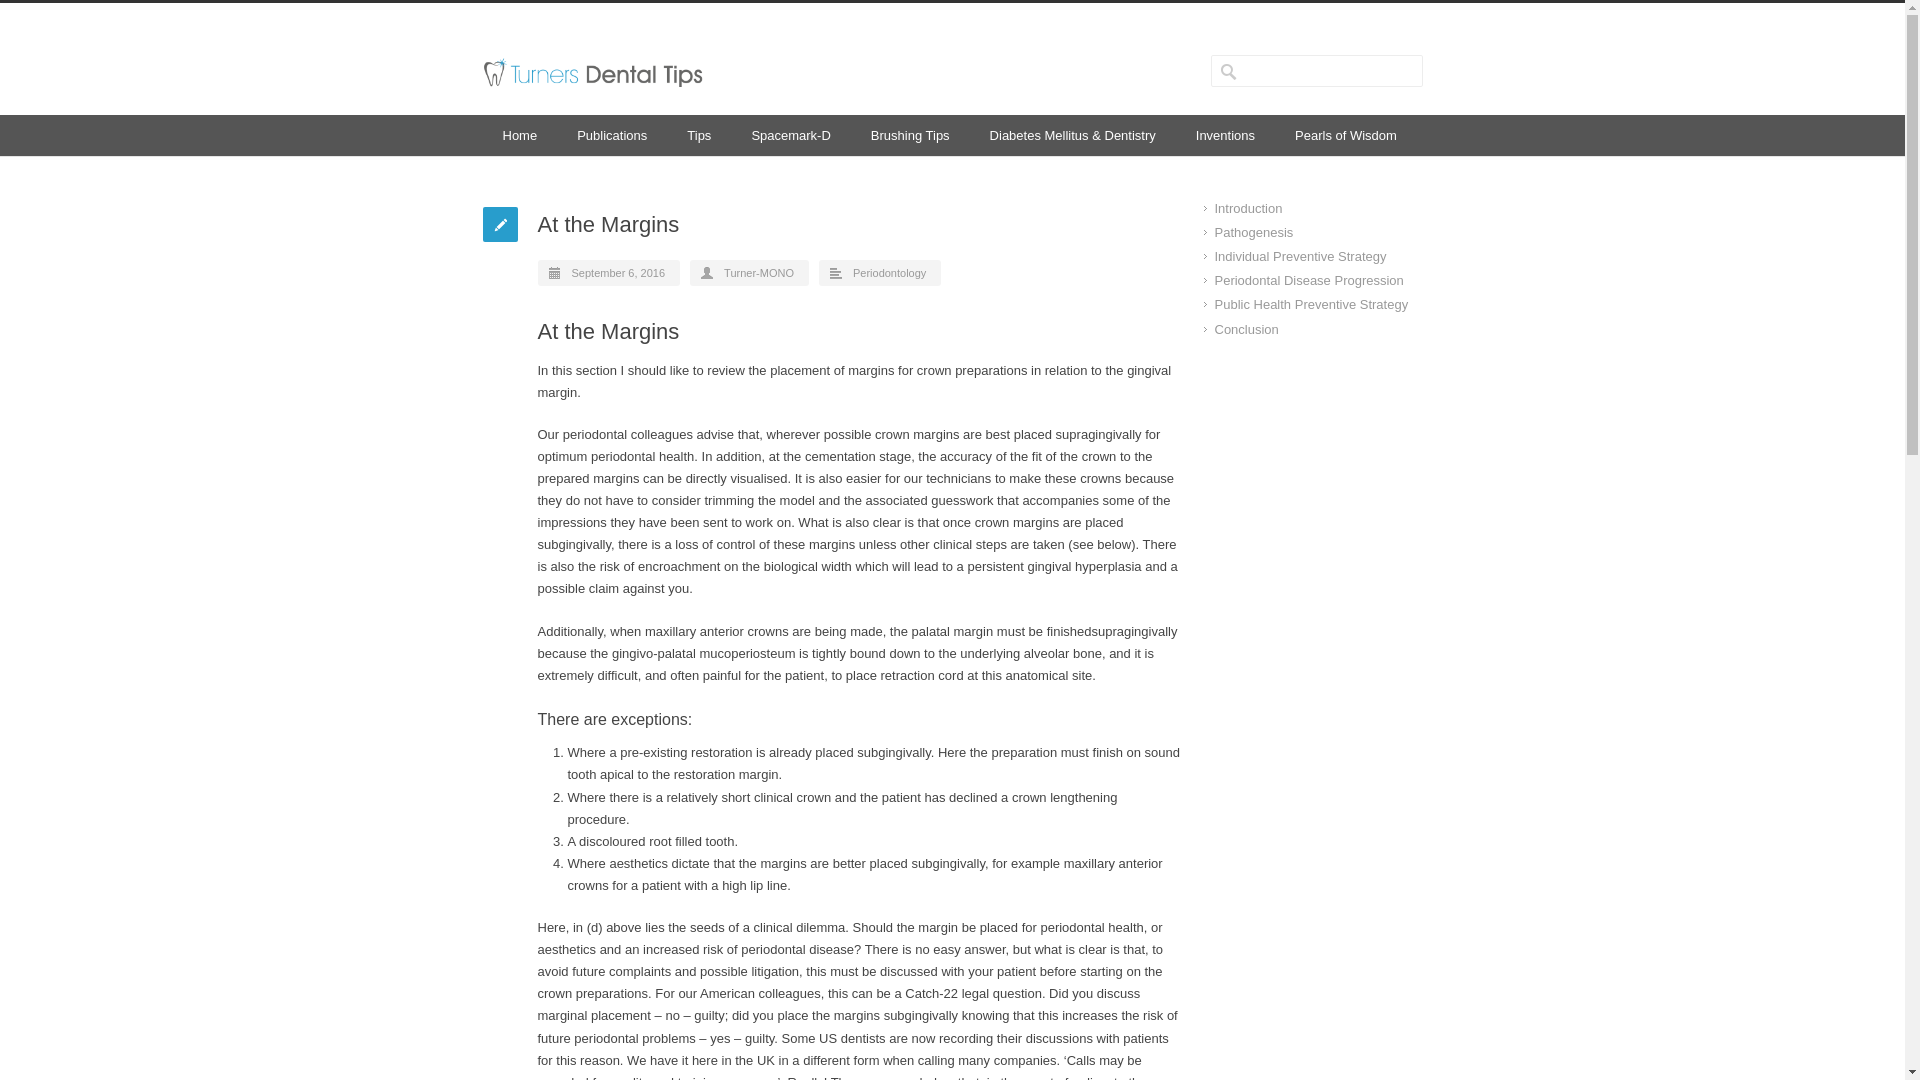  Describe the element at coordinates (758, 272) in the screenshot. I see `Turner-MONO` at that location.